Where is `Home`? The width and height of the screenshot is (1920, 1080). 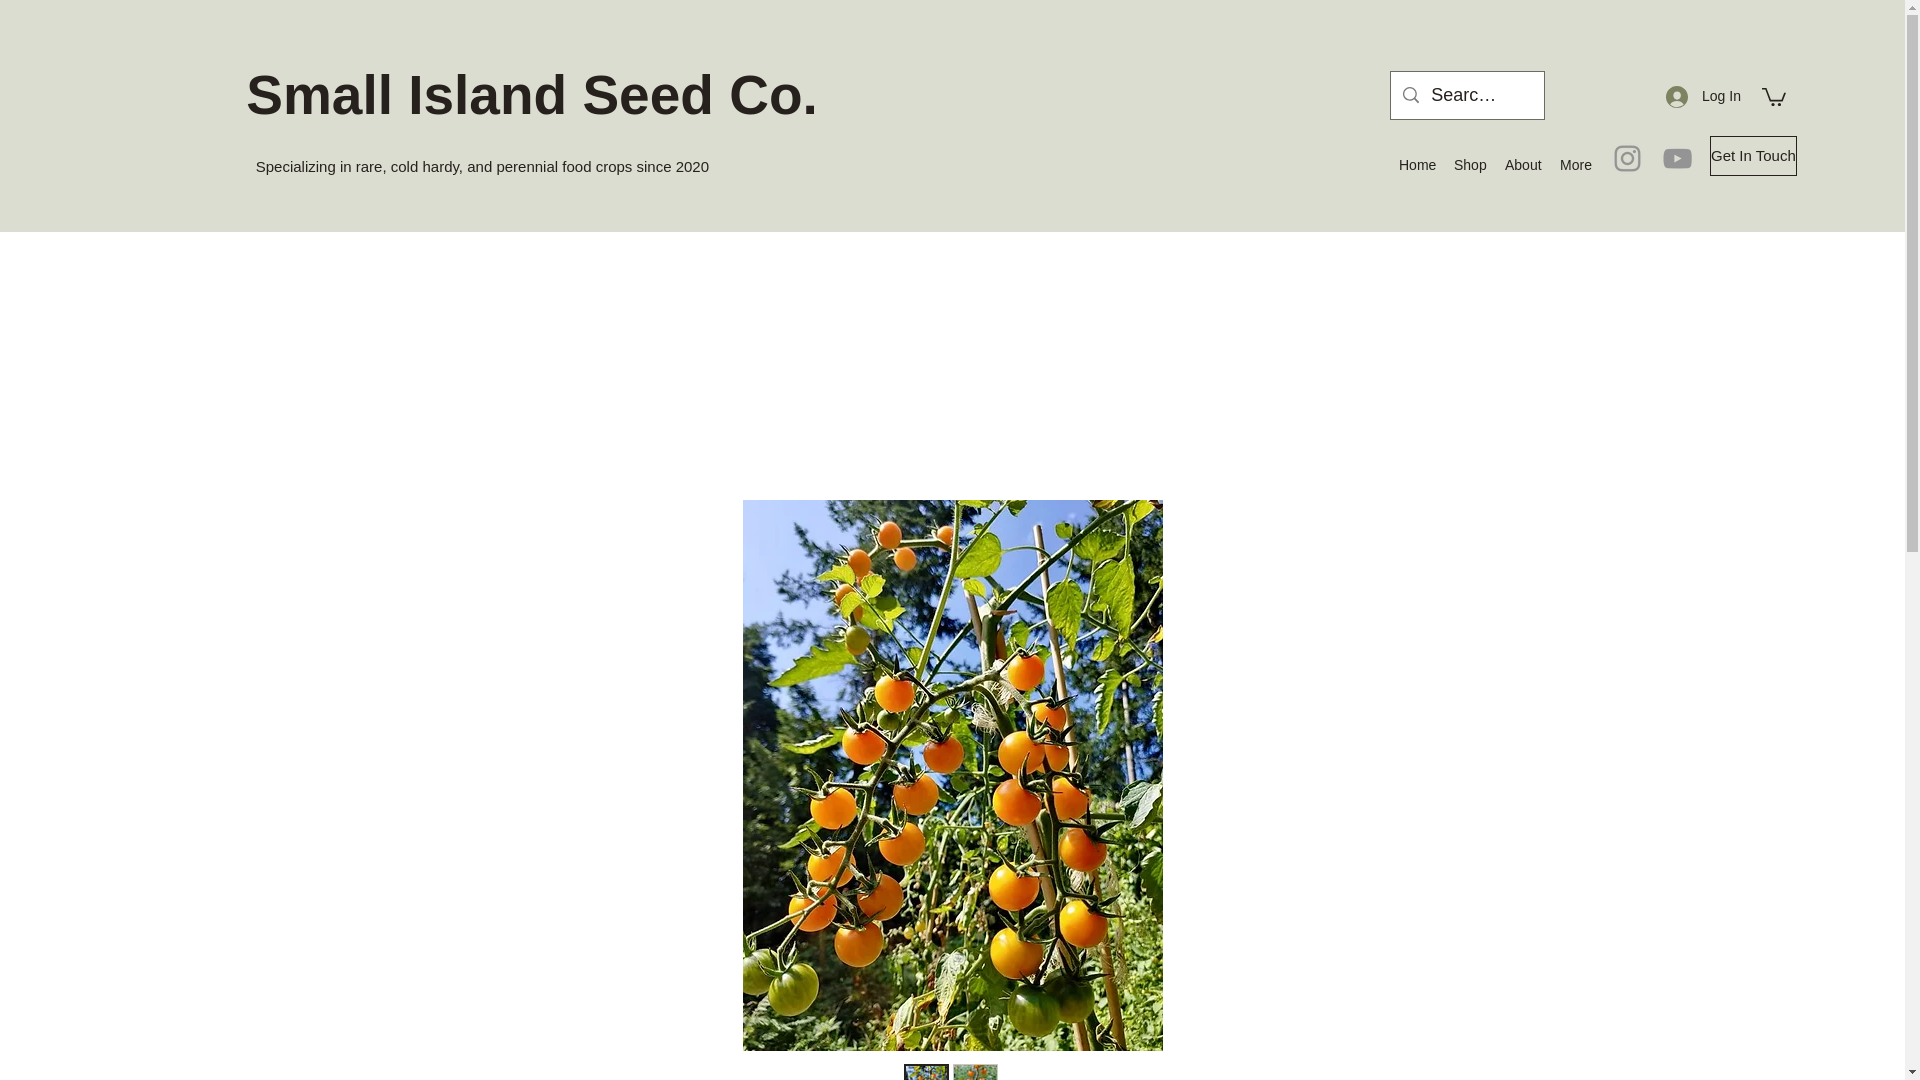
Home is located at coordinates (1416, 165).